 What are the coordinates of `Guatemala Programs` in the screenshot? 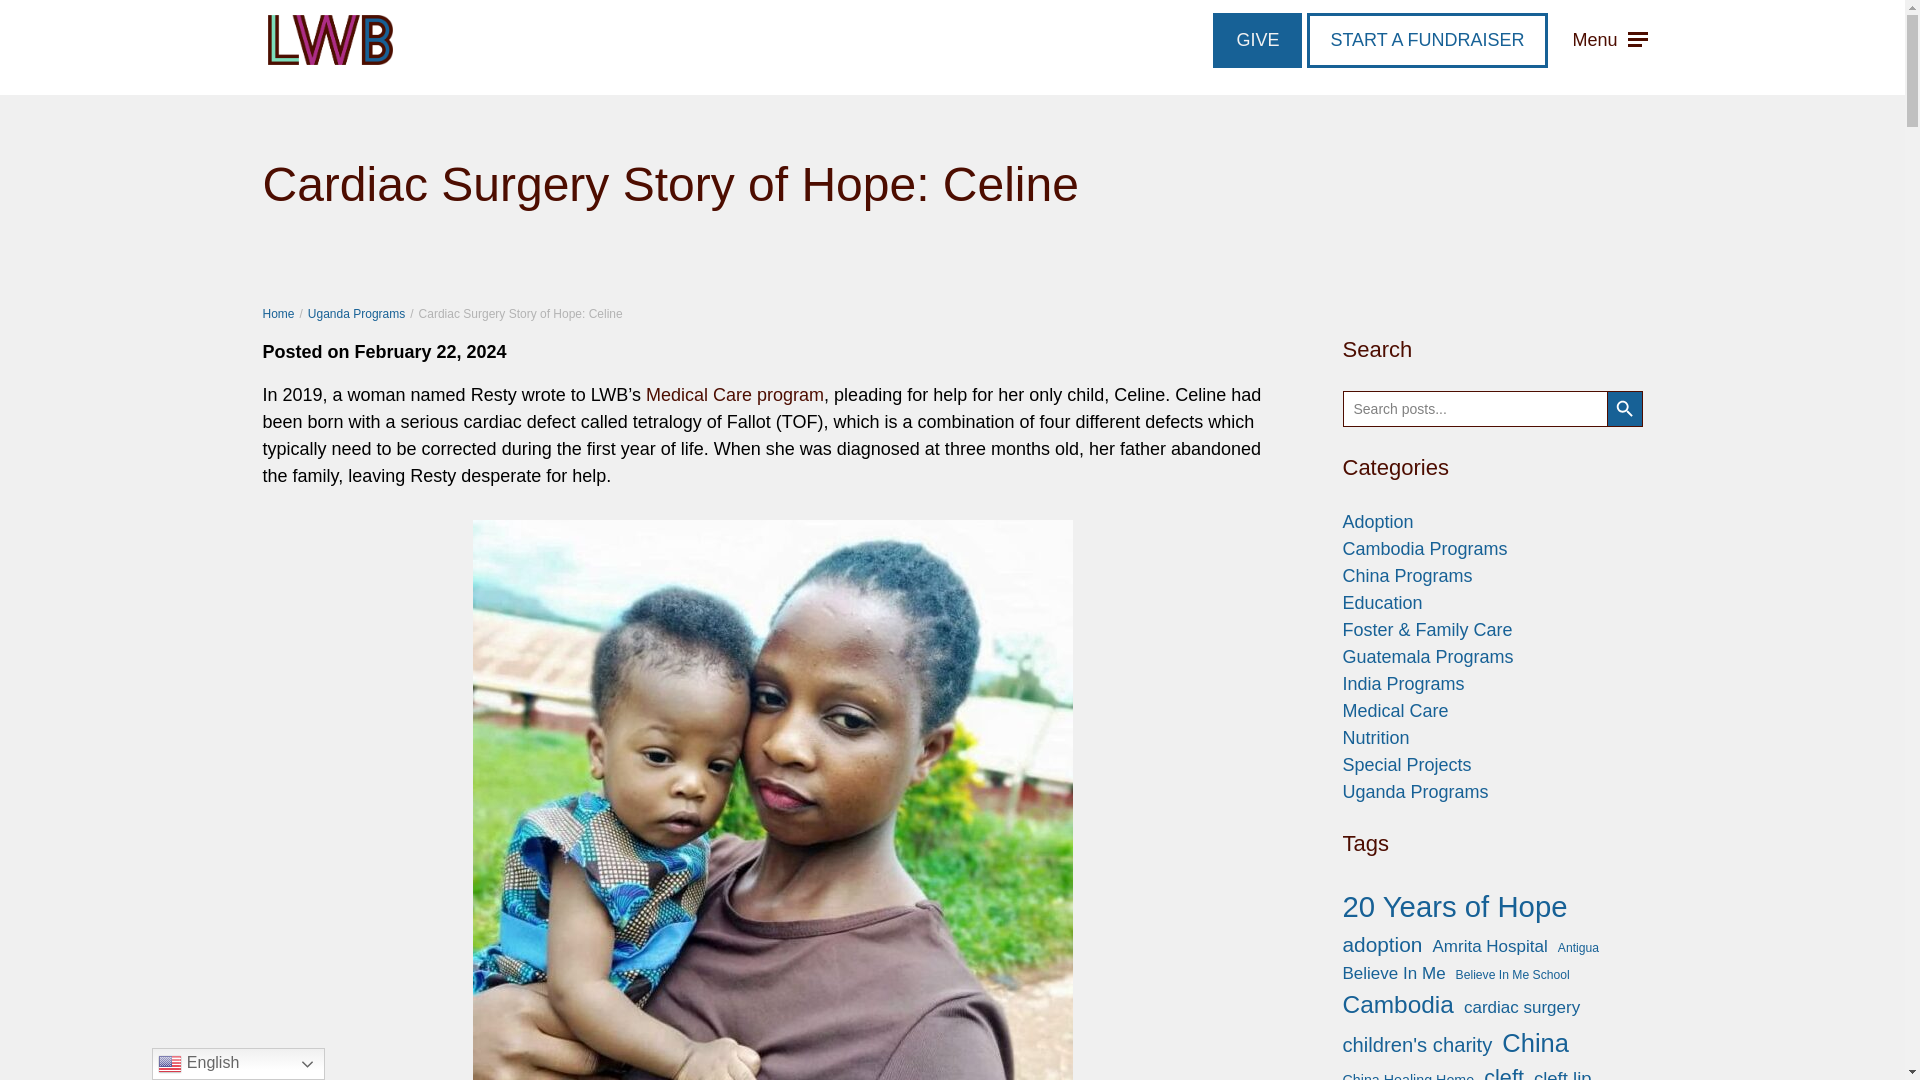 It's located at (1427, 656).